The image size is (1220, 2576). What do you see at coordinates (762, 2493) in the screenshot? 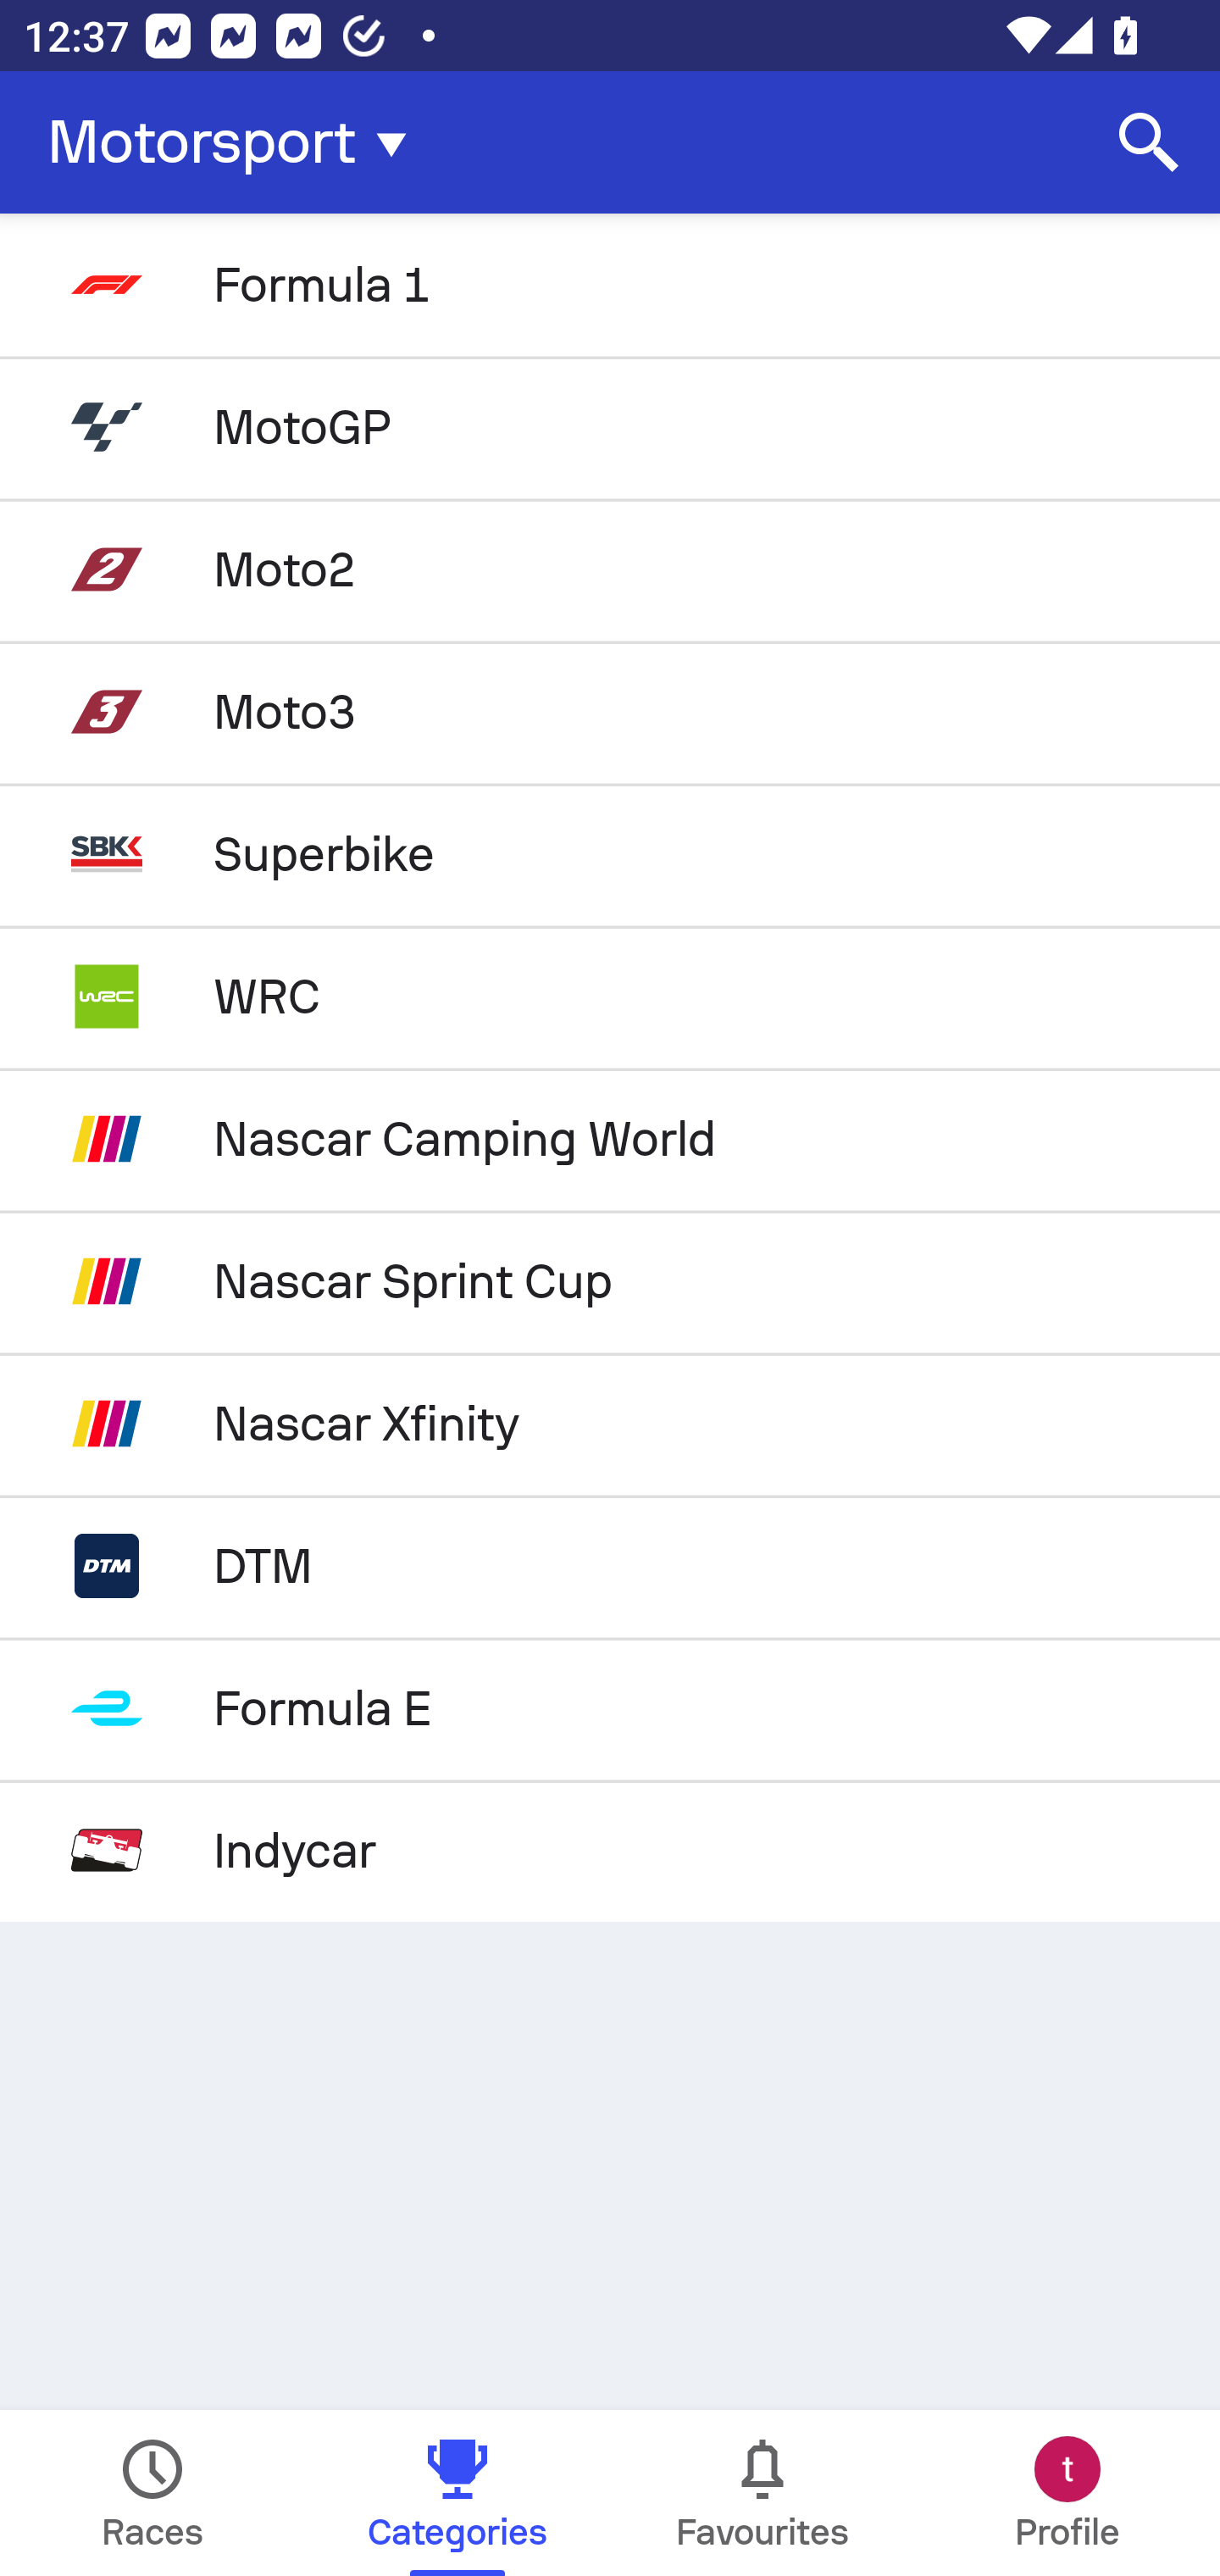
I see `Favourites` at bounding box center [762, 2493].